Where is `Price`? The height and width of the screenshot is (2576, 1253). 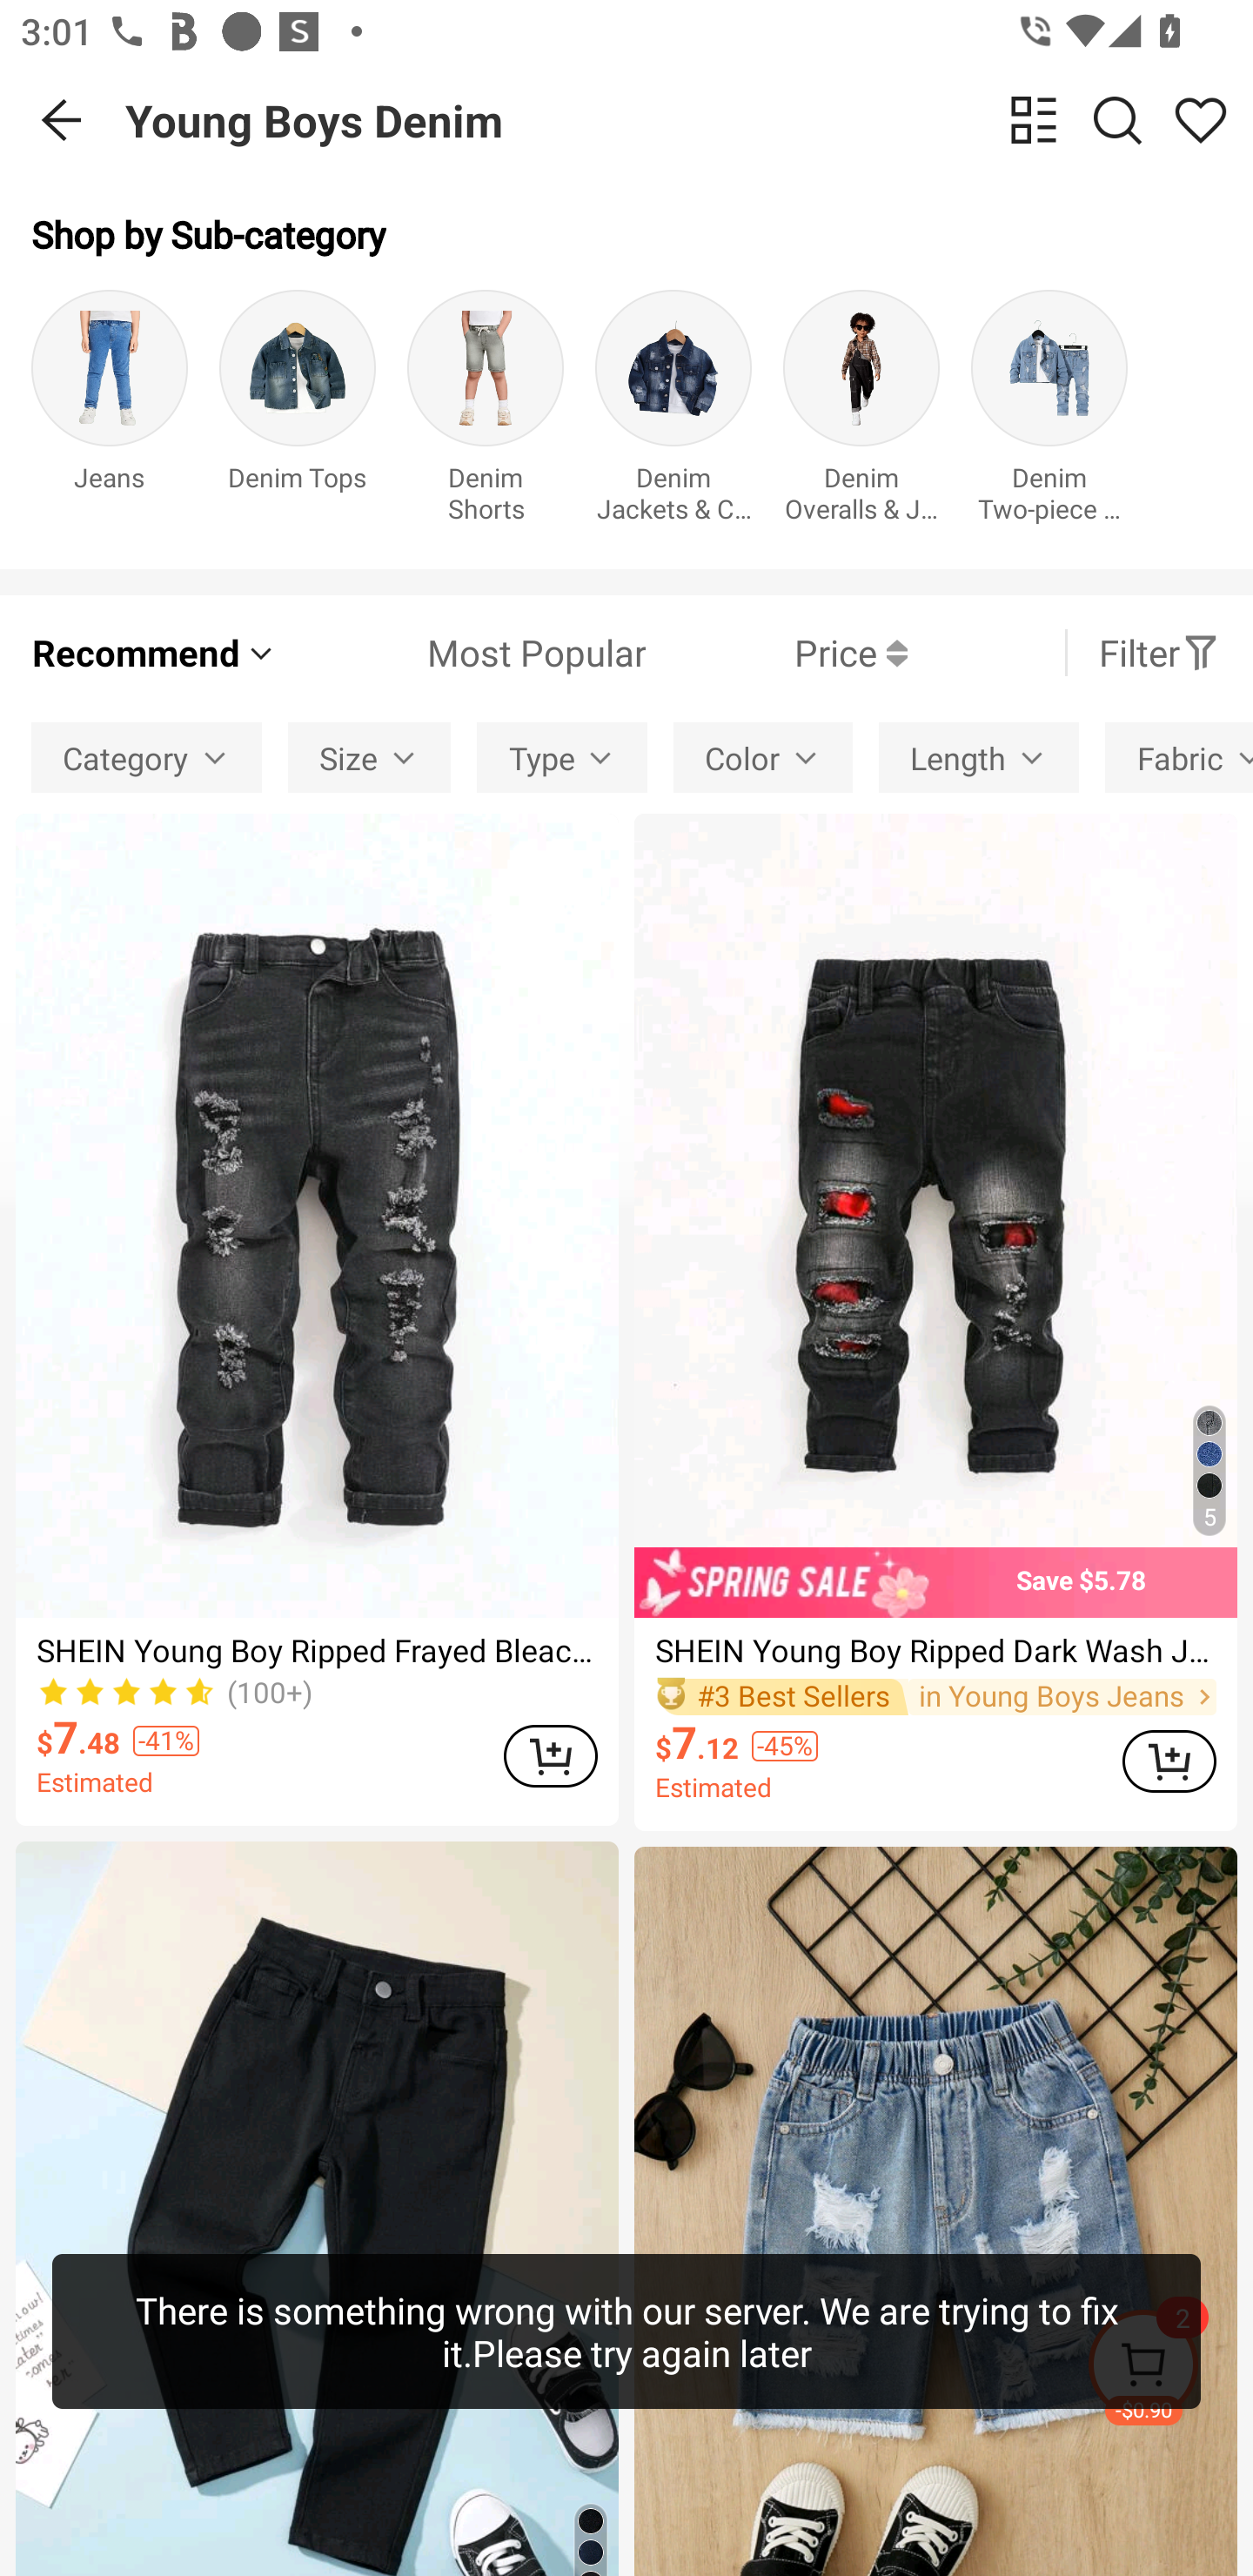 Price is located at coordinates (776, 653).